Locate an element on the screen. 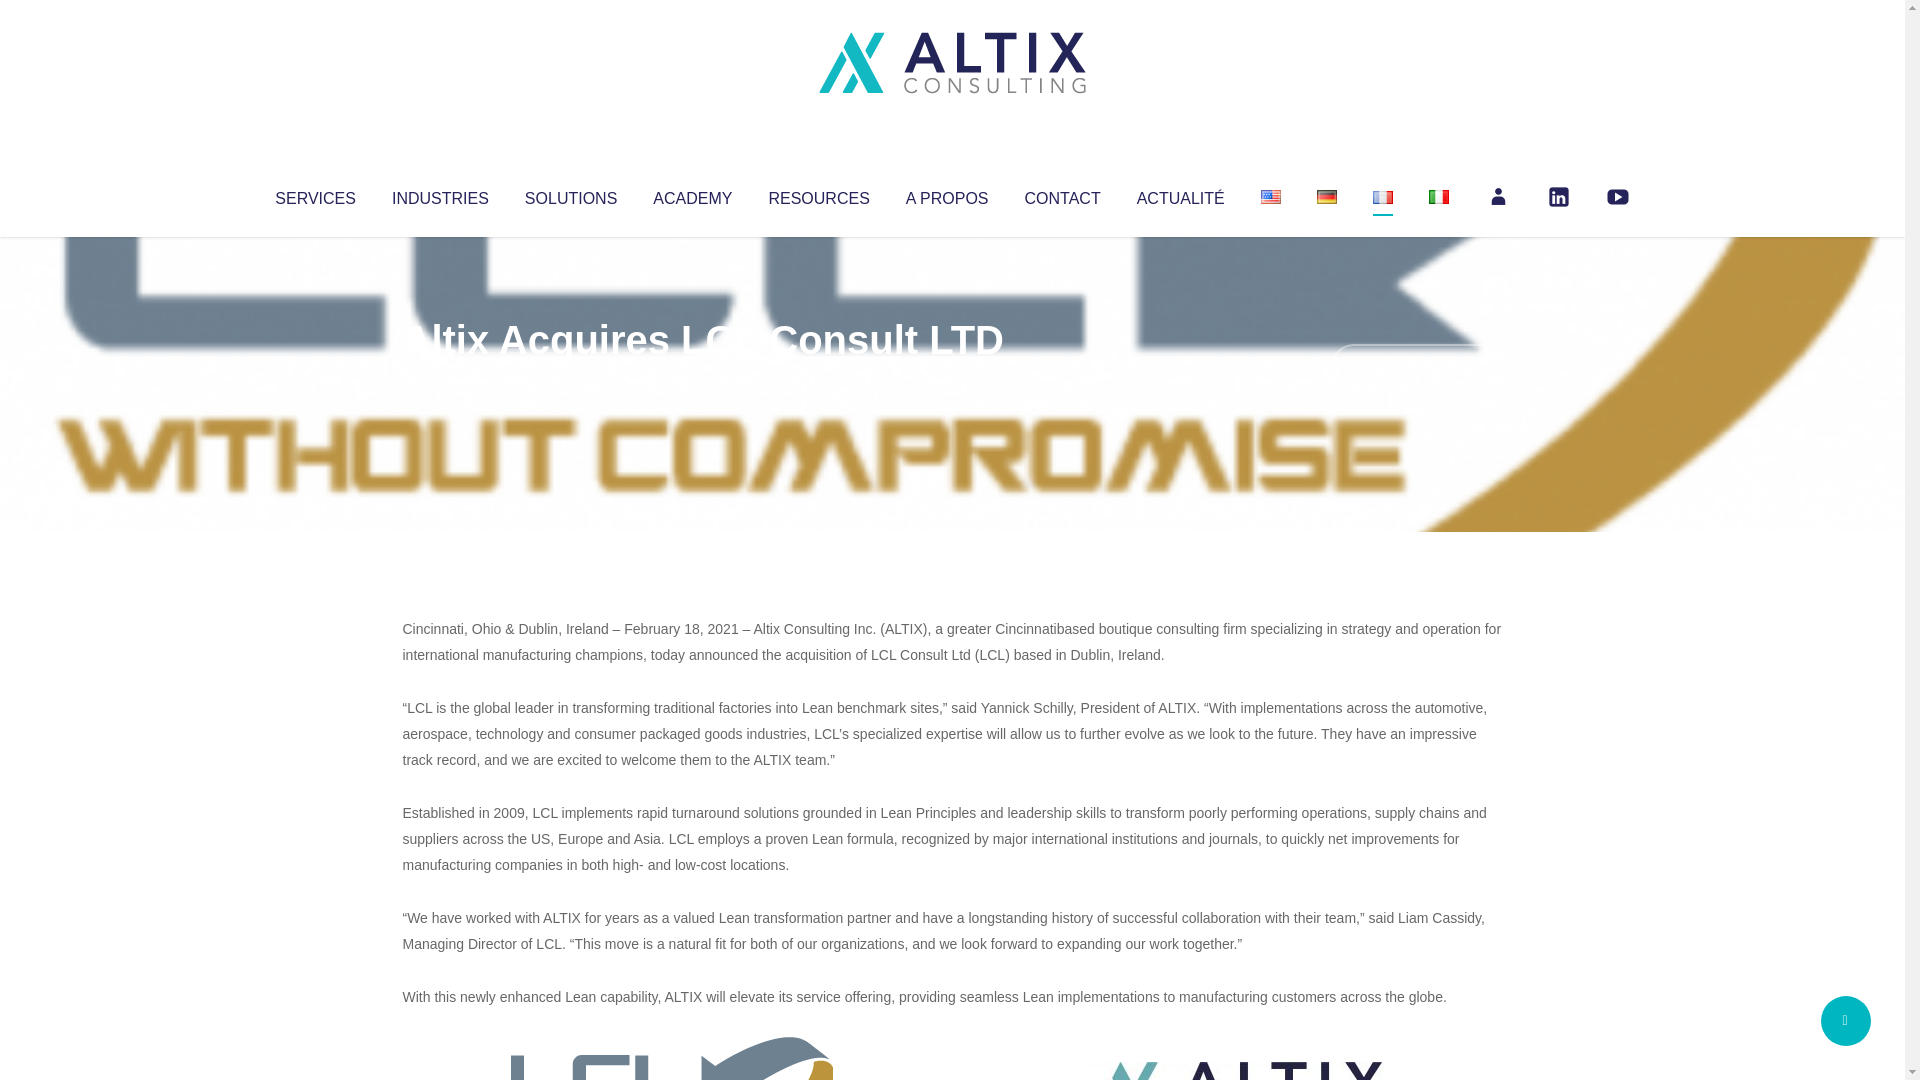  No Comments is located at coordinates (1416, 366).